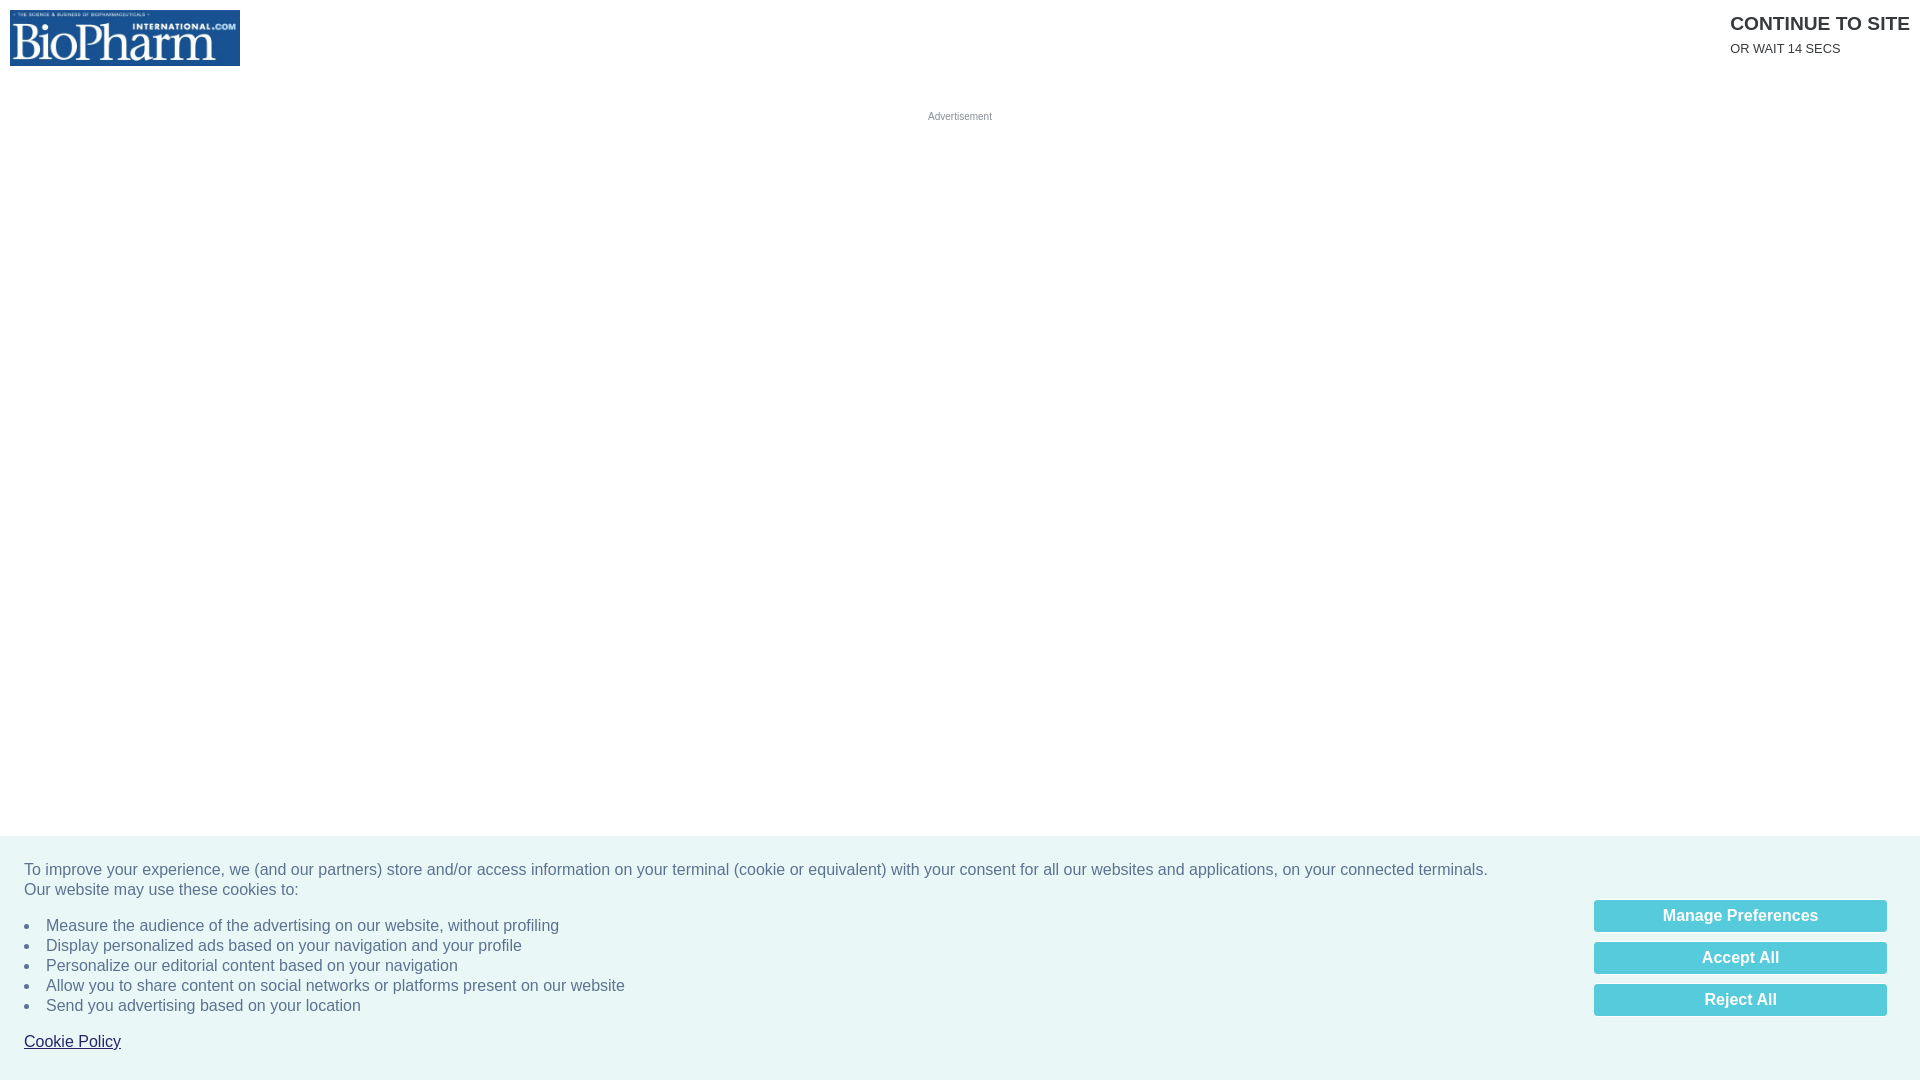  What do you see at coordinates (1740, 916) in the screenshot?
I see `Manage Preferences` at bounding box center [1740, 916].